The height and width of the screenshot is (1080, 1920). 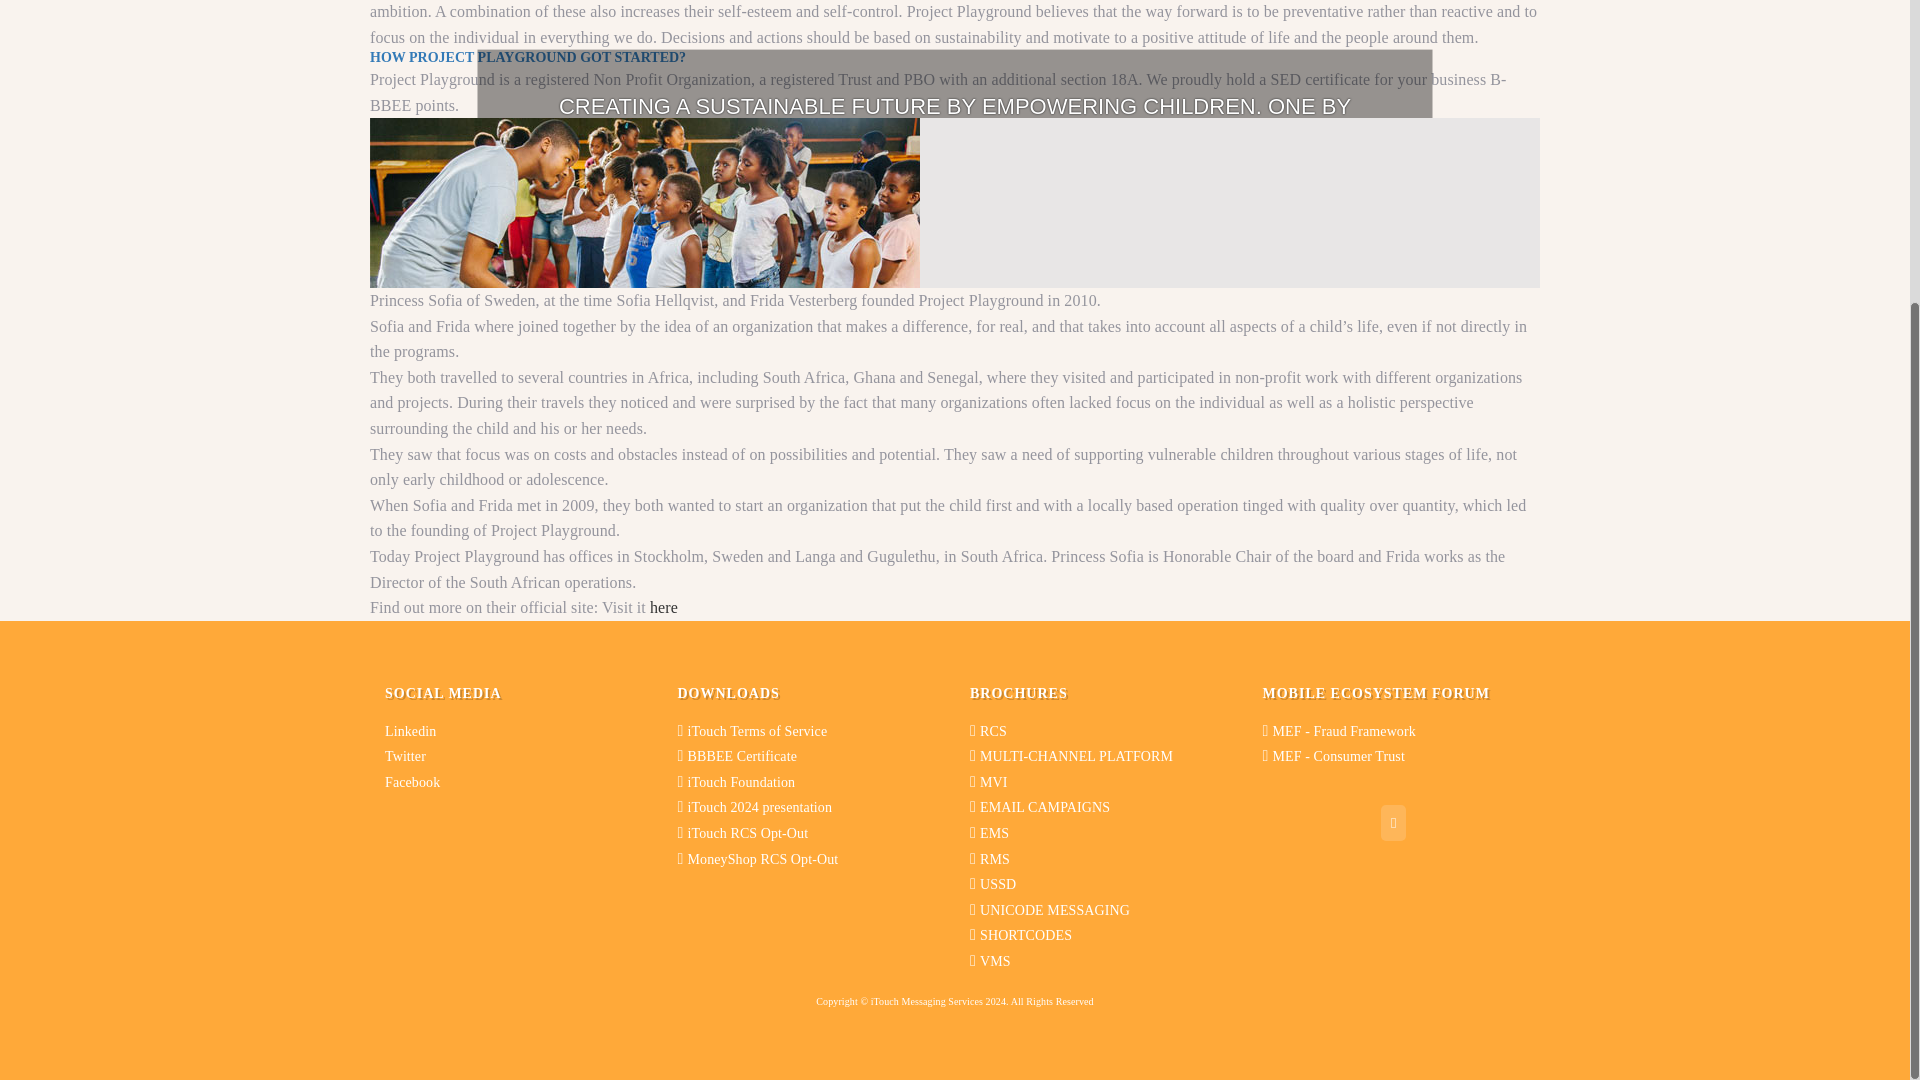 I want to click on iTouch Foundation, so click(x=742, y=782).